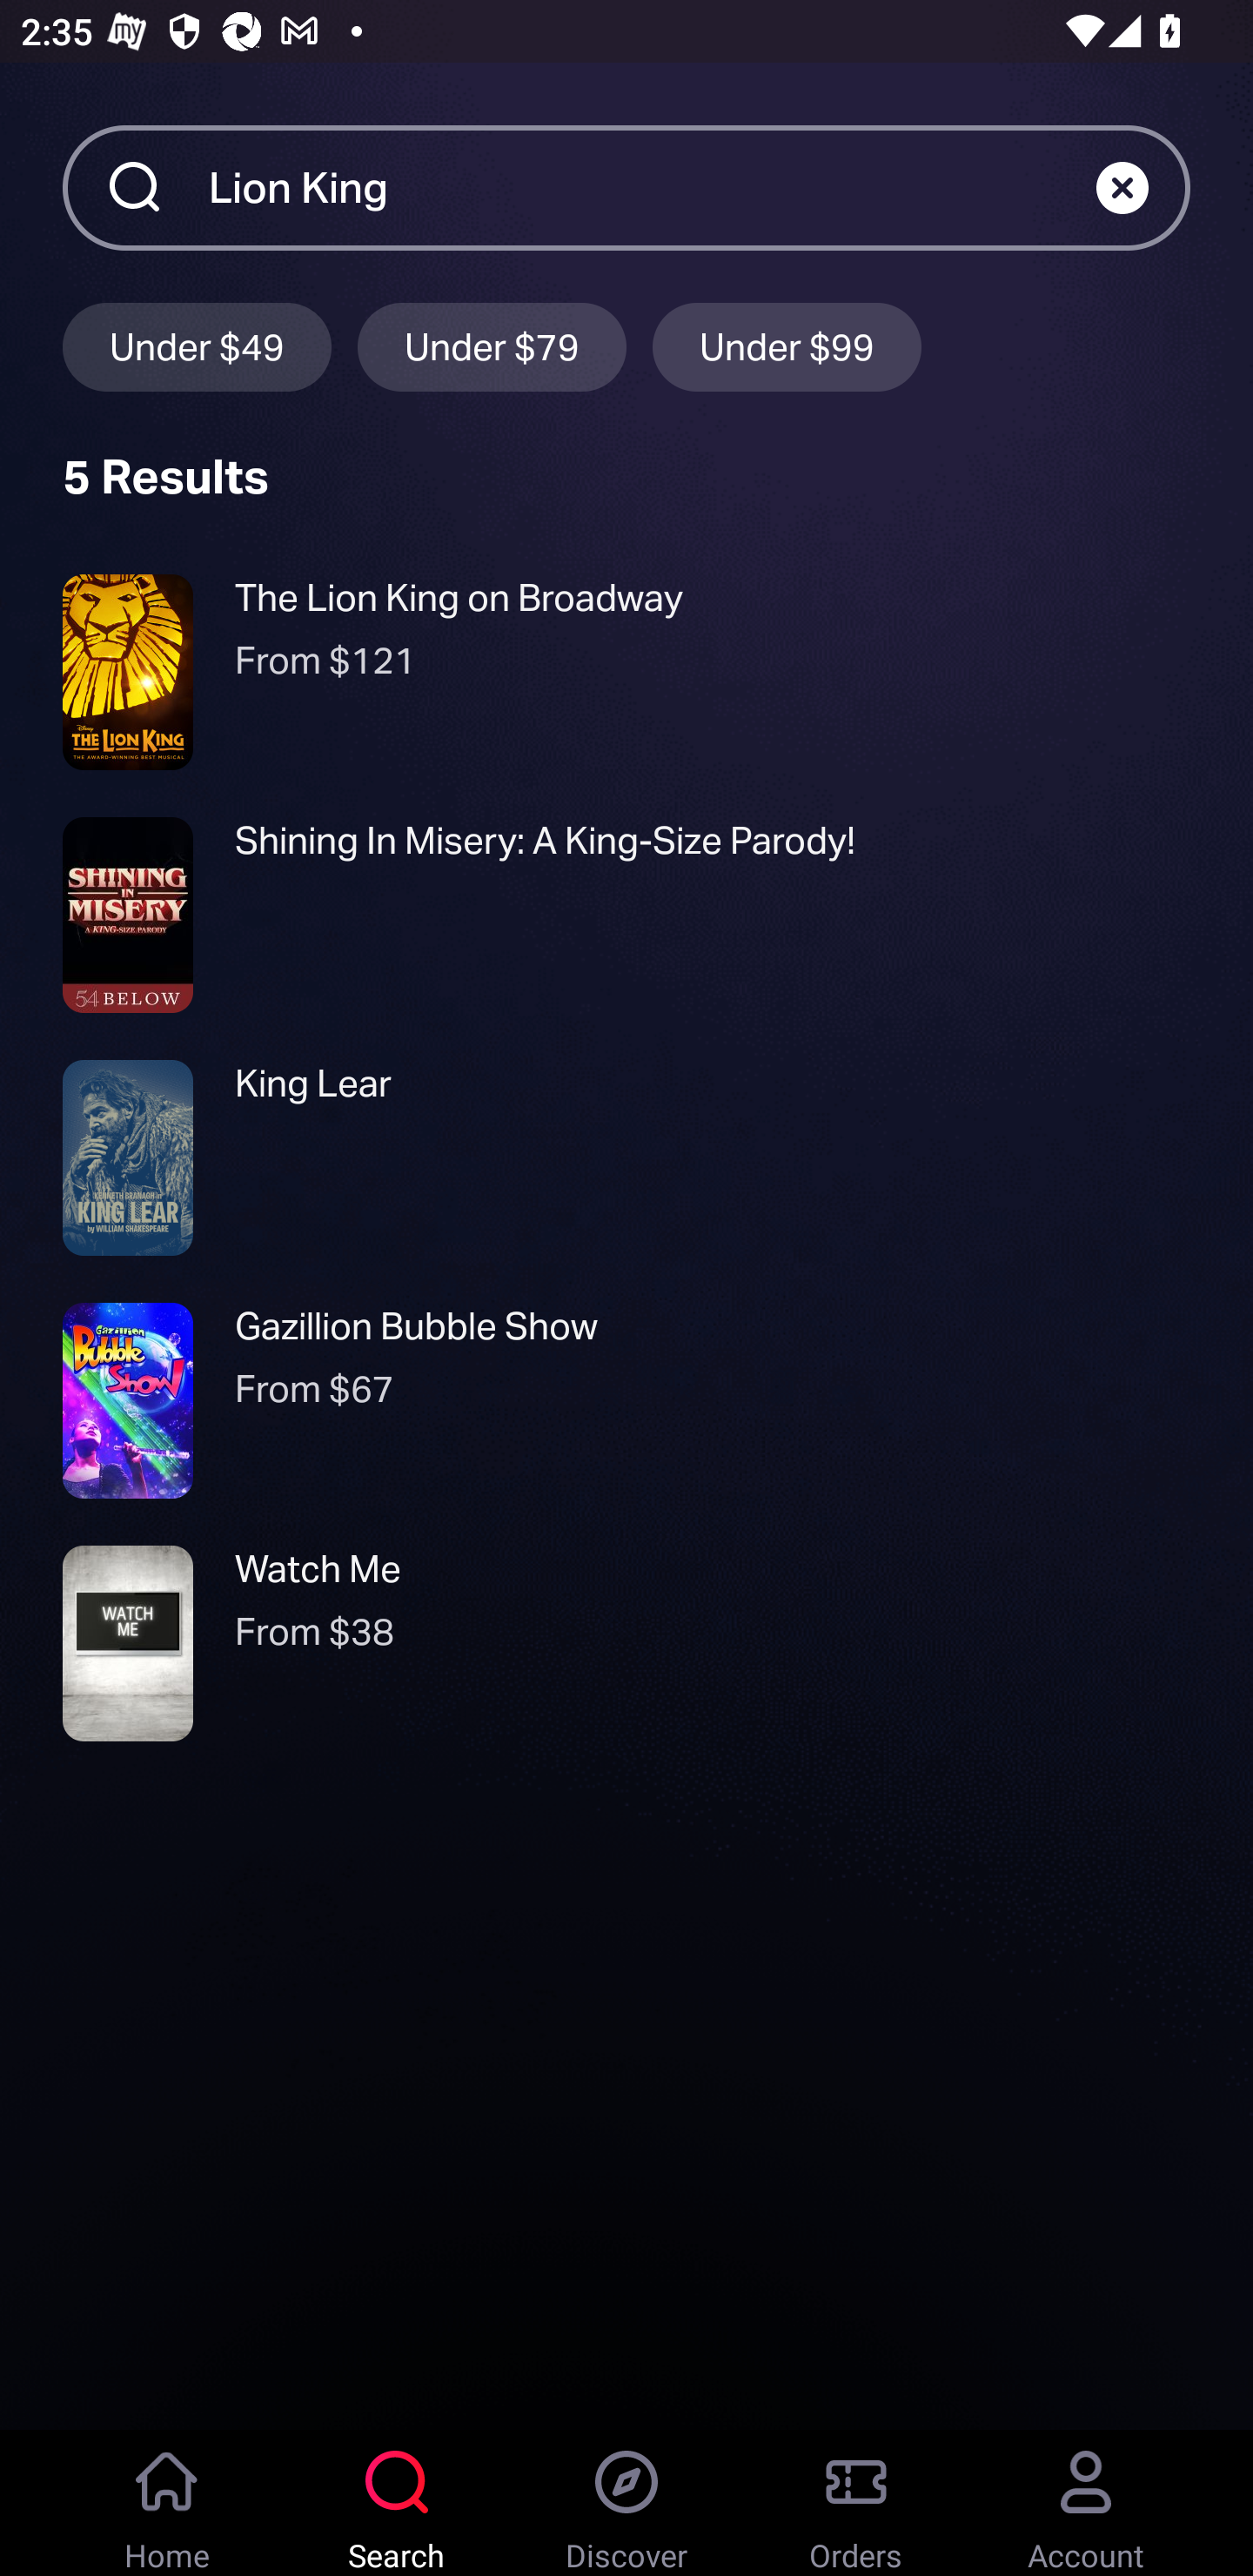 The image size is (1253, 2576). Describe the element at coordinates (1086, 2503) in the screenshot. I see `Account` at that location.